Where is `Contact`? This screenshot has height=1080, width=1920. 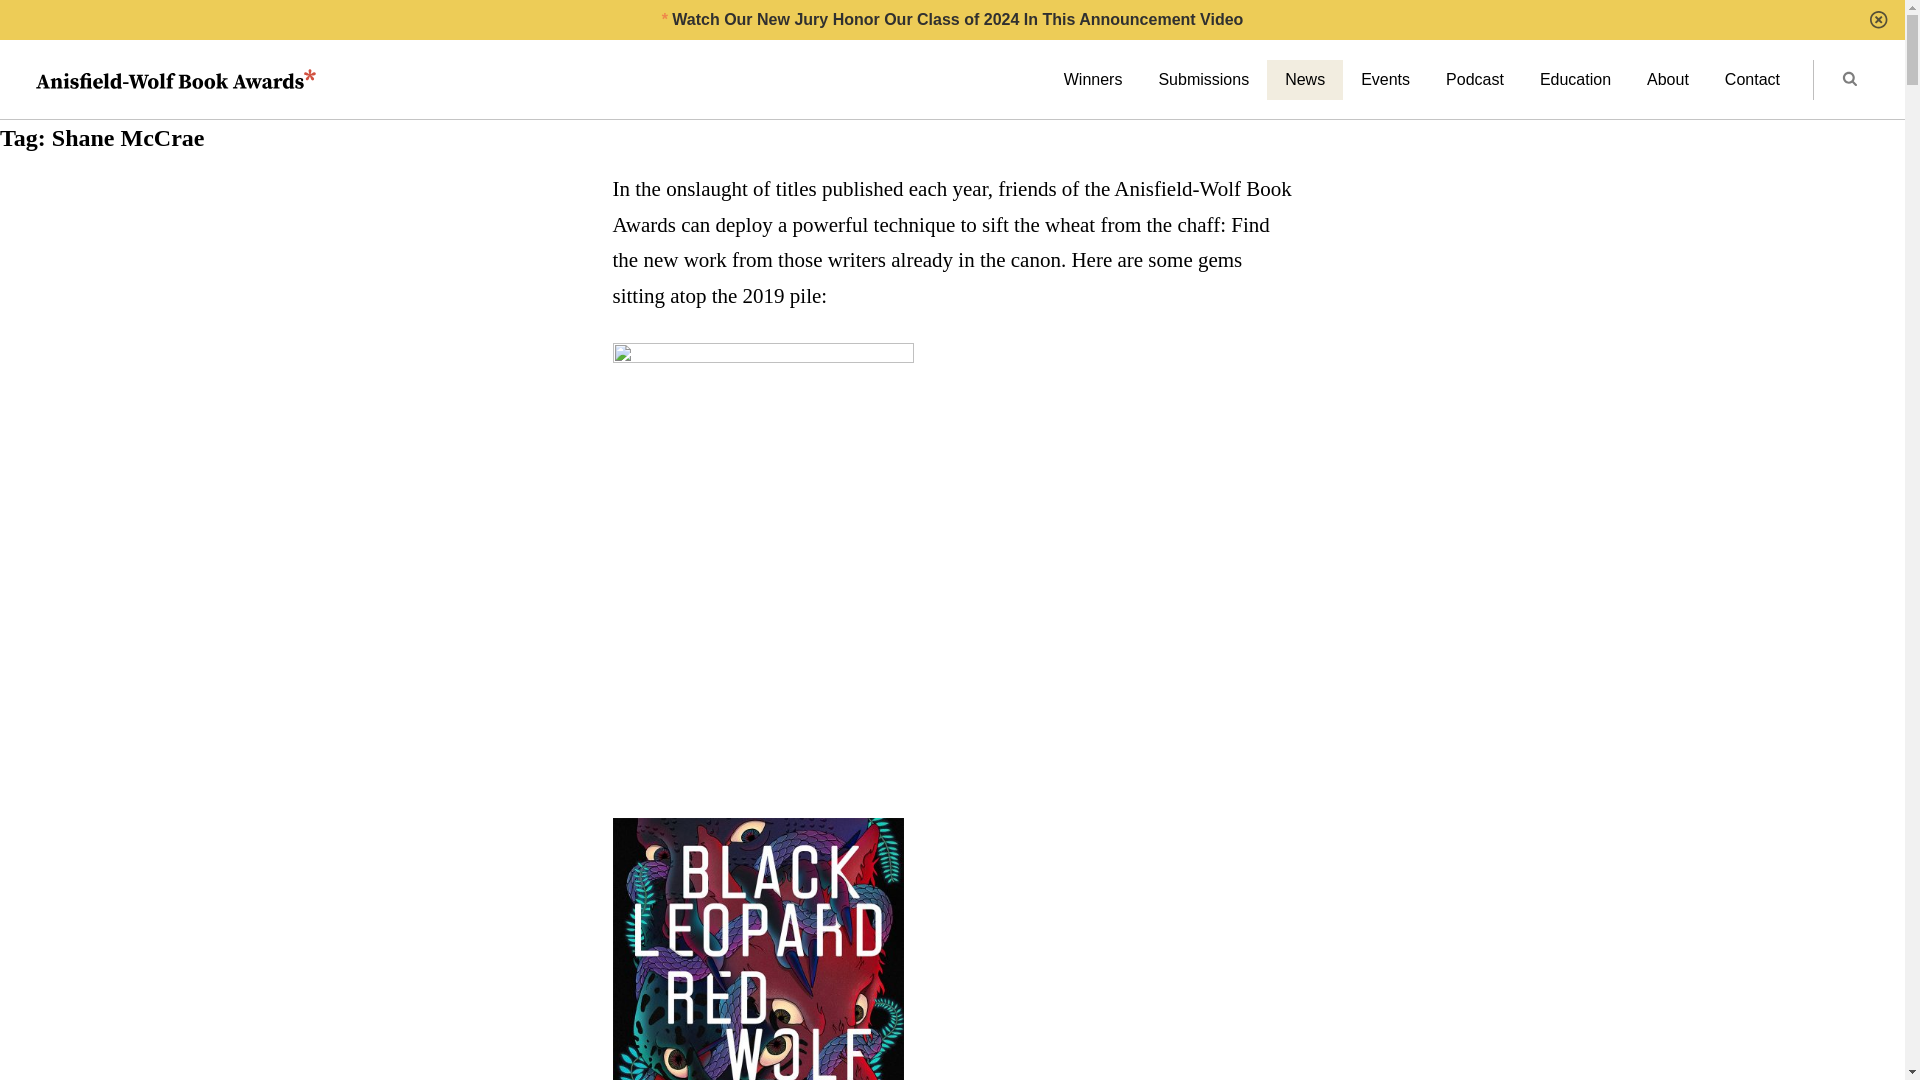
Contact is located at coordinates (1752, 80).